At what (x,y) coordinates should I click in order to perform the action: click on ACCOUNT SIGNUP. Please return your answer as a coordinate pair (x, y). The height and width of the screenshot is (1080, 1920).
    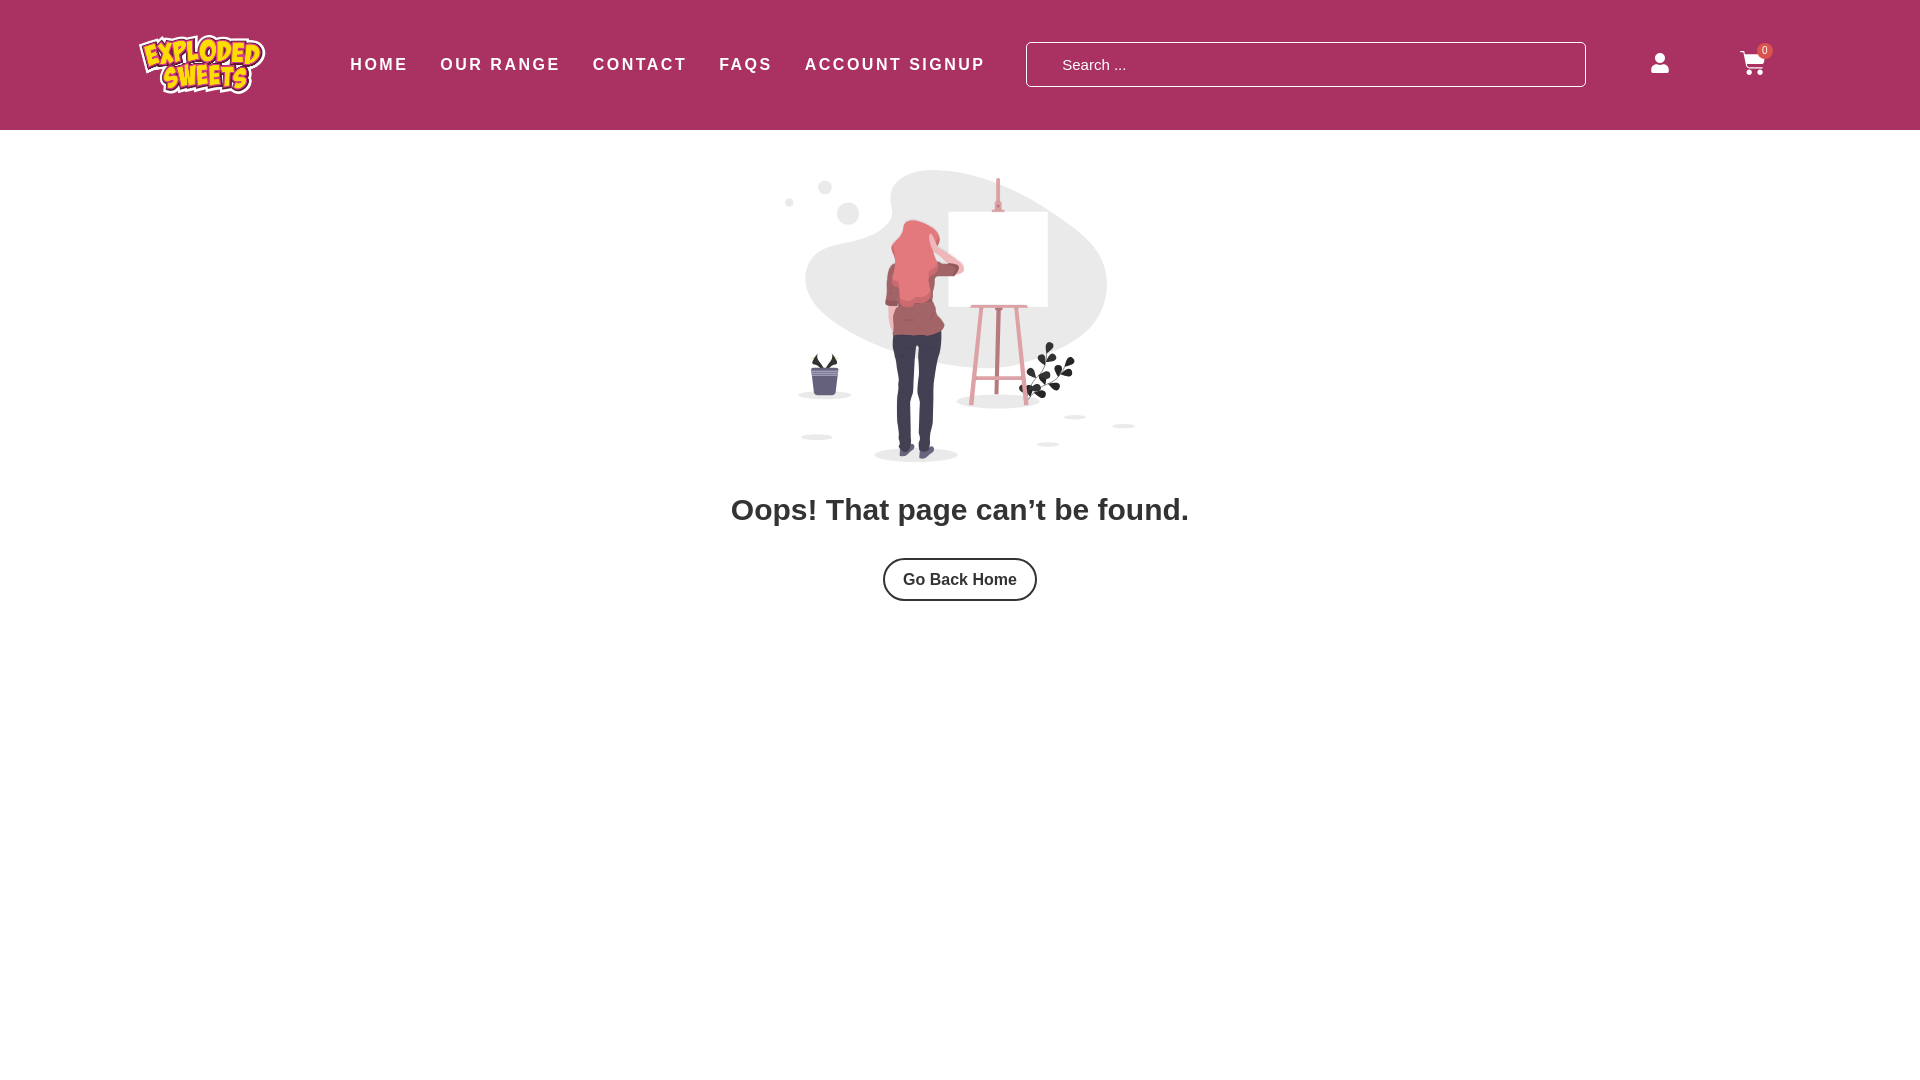
    Looking at the image, I should click on (895, 65).